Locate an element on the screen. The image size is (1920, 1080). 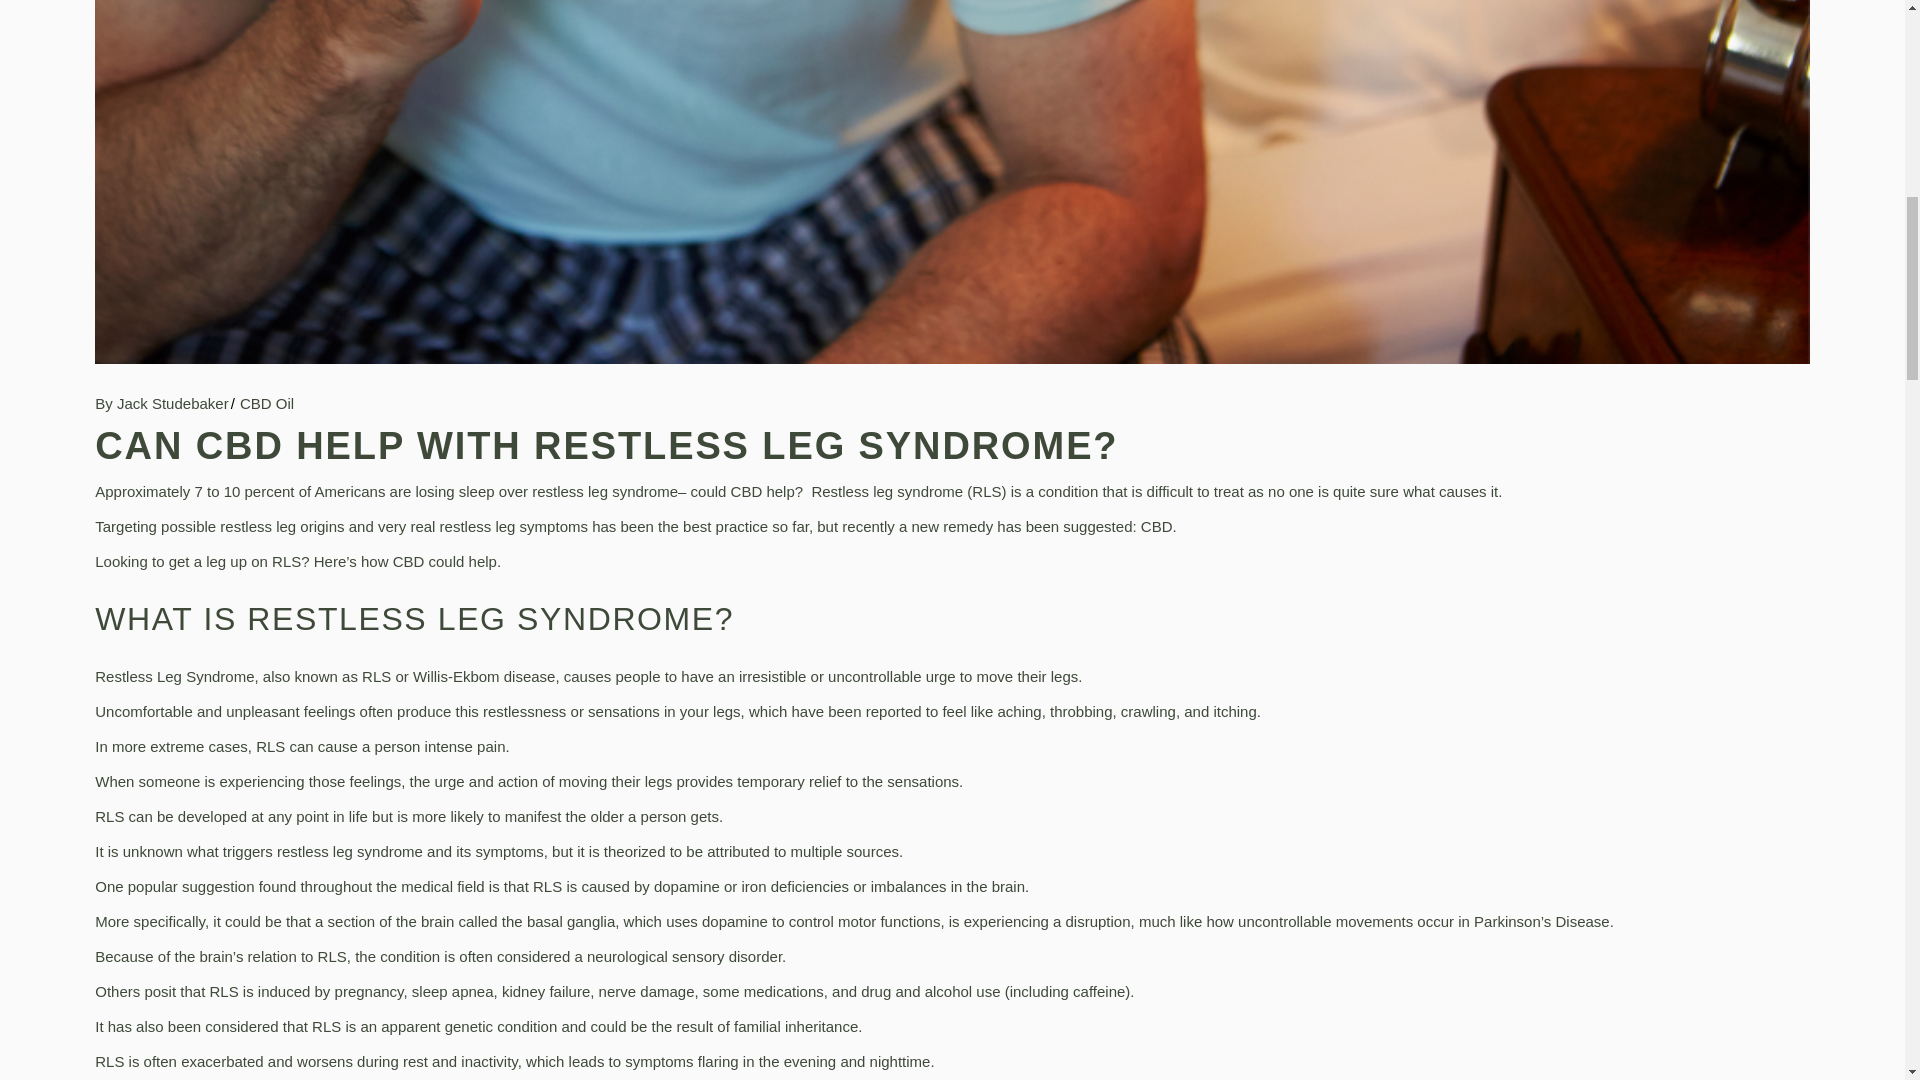
basal ganglia is located at coordinates (570, 920).